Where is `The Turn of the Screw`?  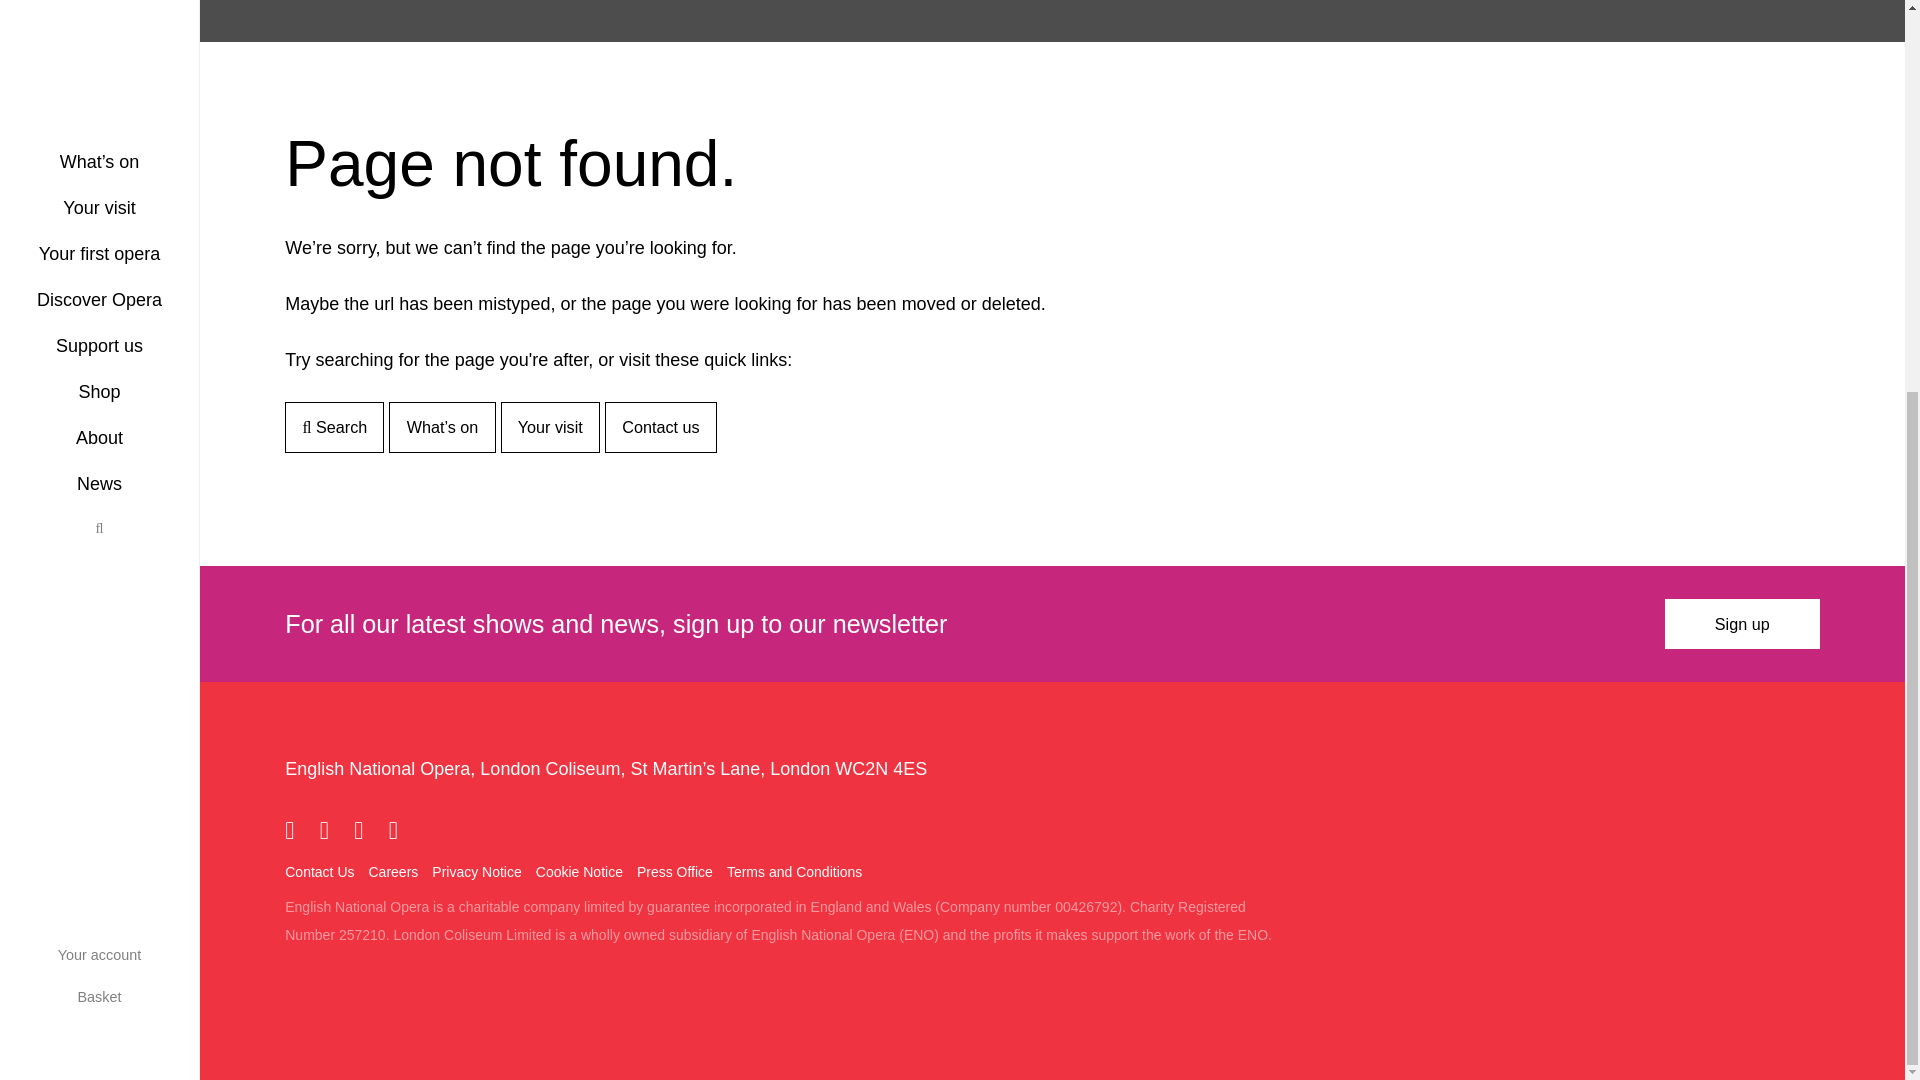 The Turn of the Screw is located at coordinates (22, 61).